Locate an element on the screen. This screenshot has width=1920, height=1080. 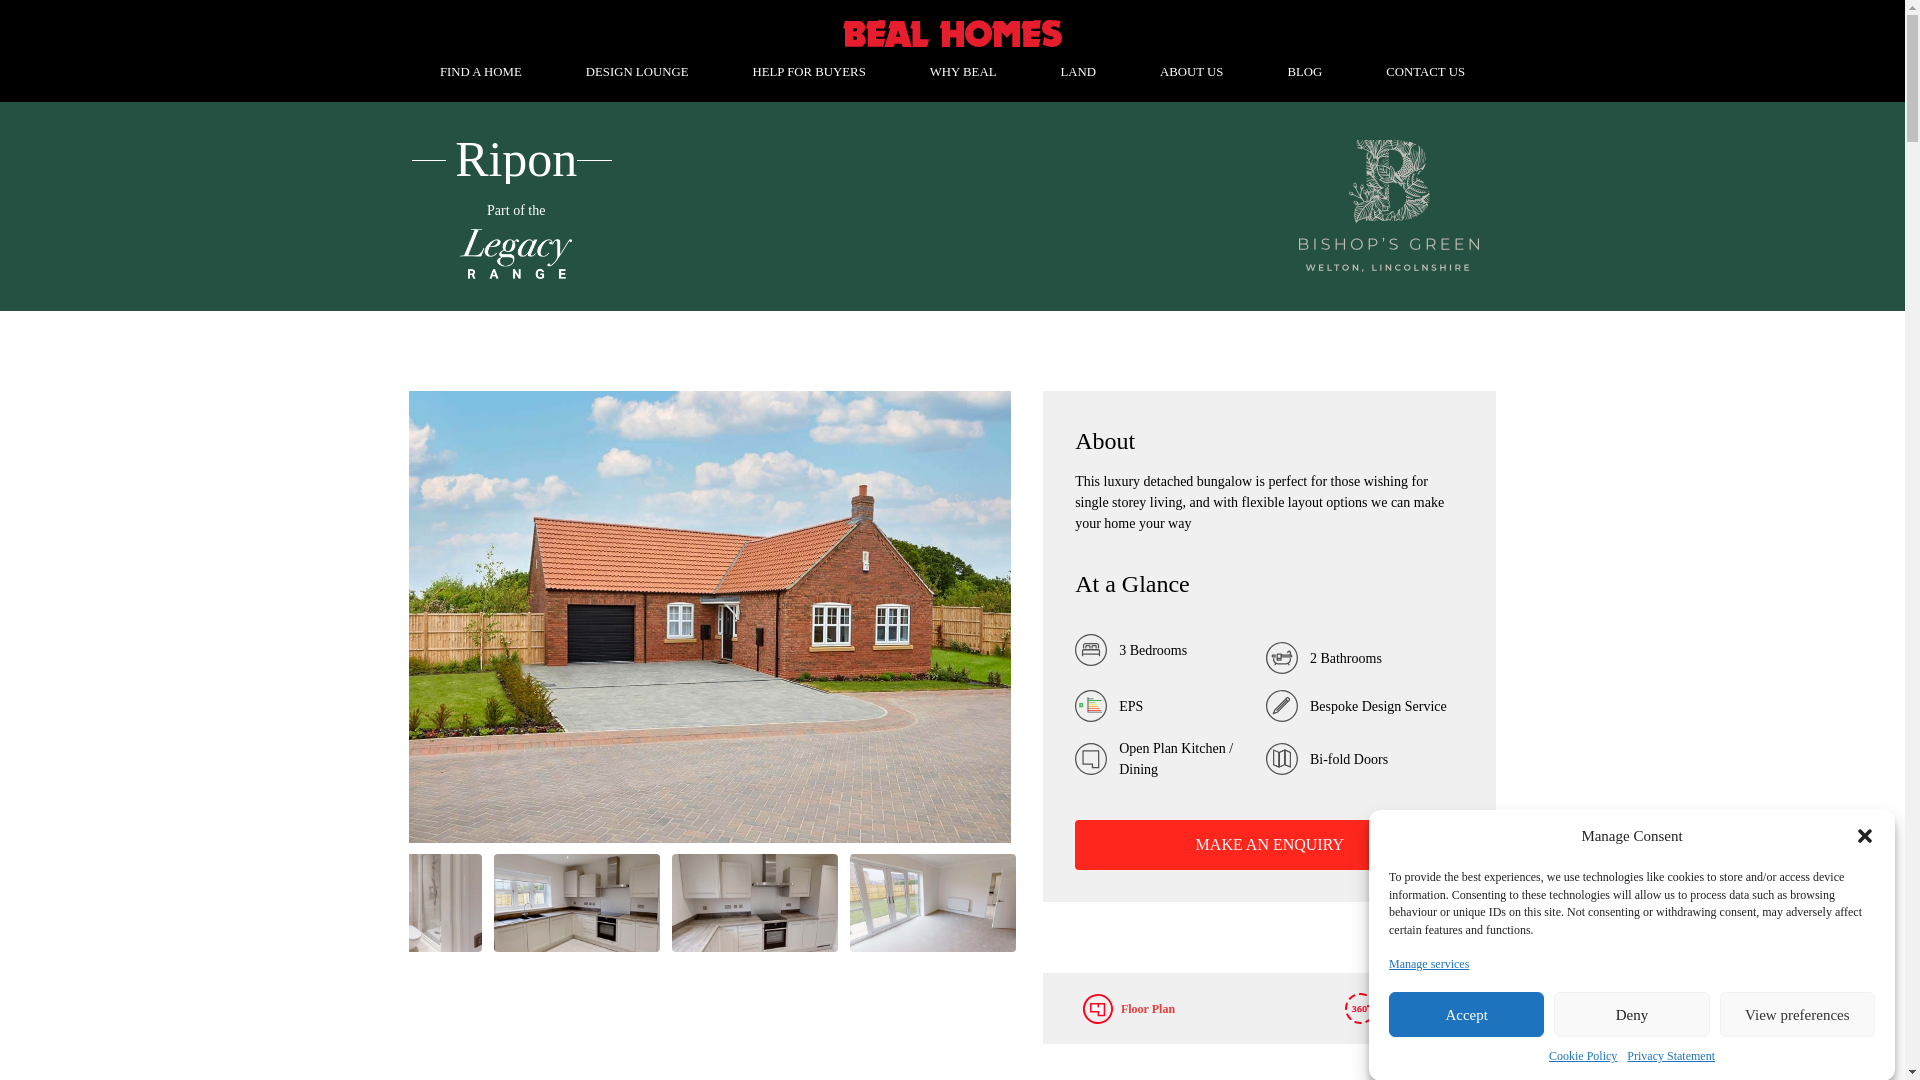
View preferences is located at coordinates (1798, 1025).